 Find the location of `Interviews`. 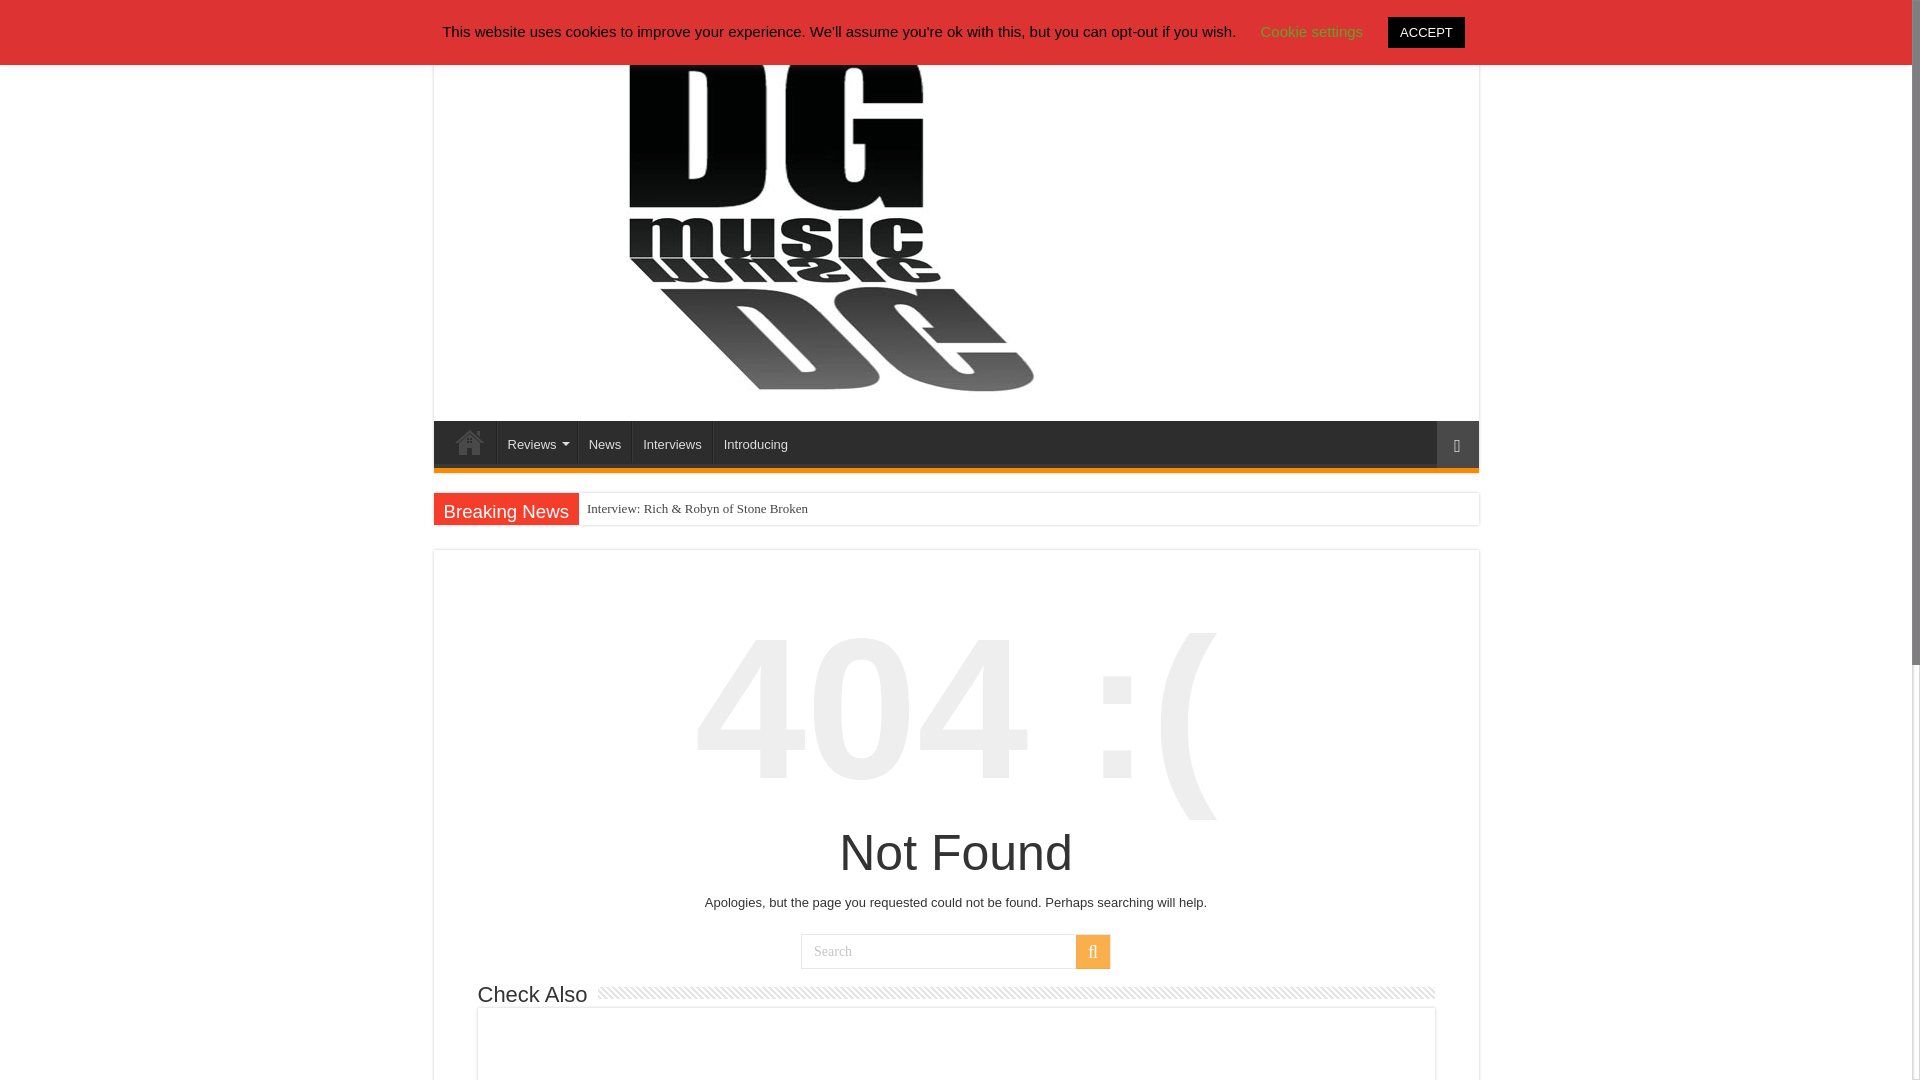

Interviews is located at coordinates (672, 442).